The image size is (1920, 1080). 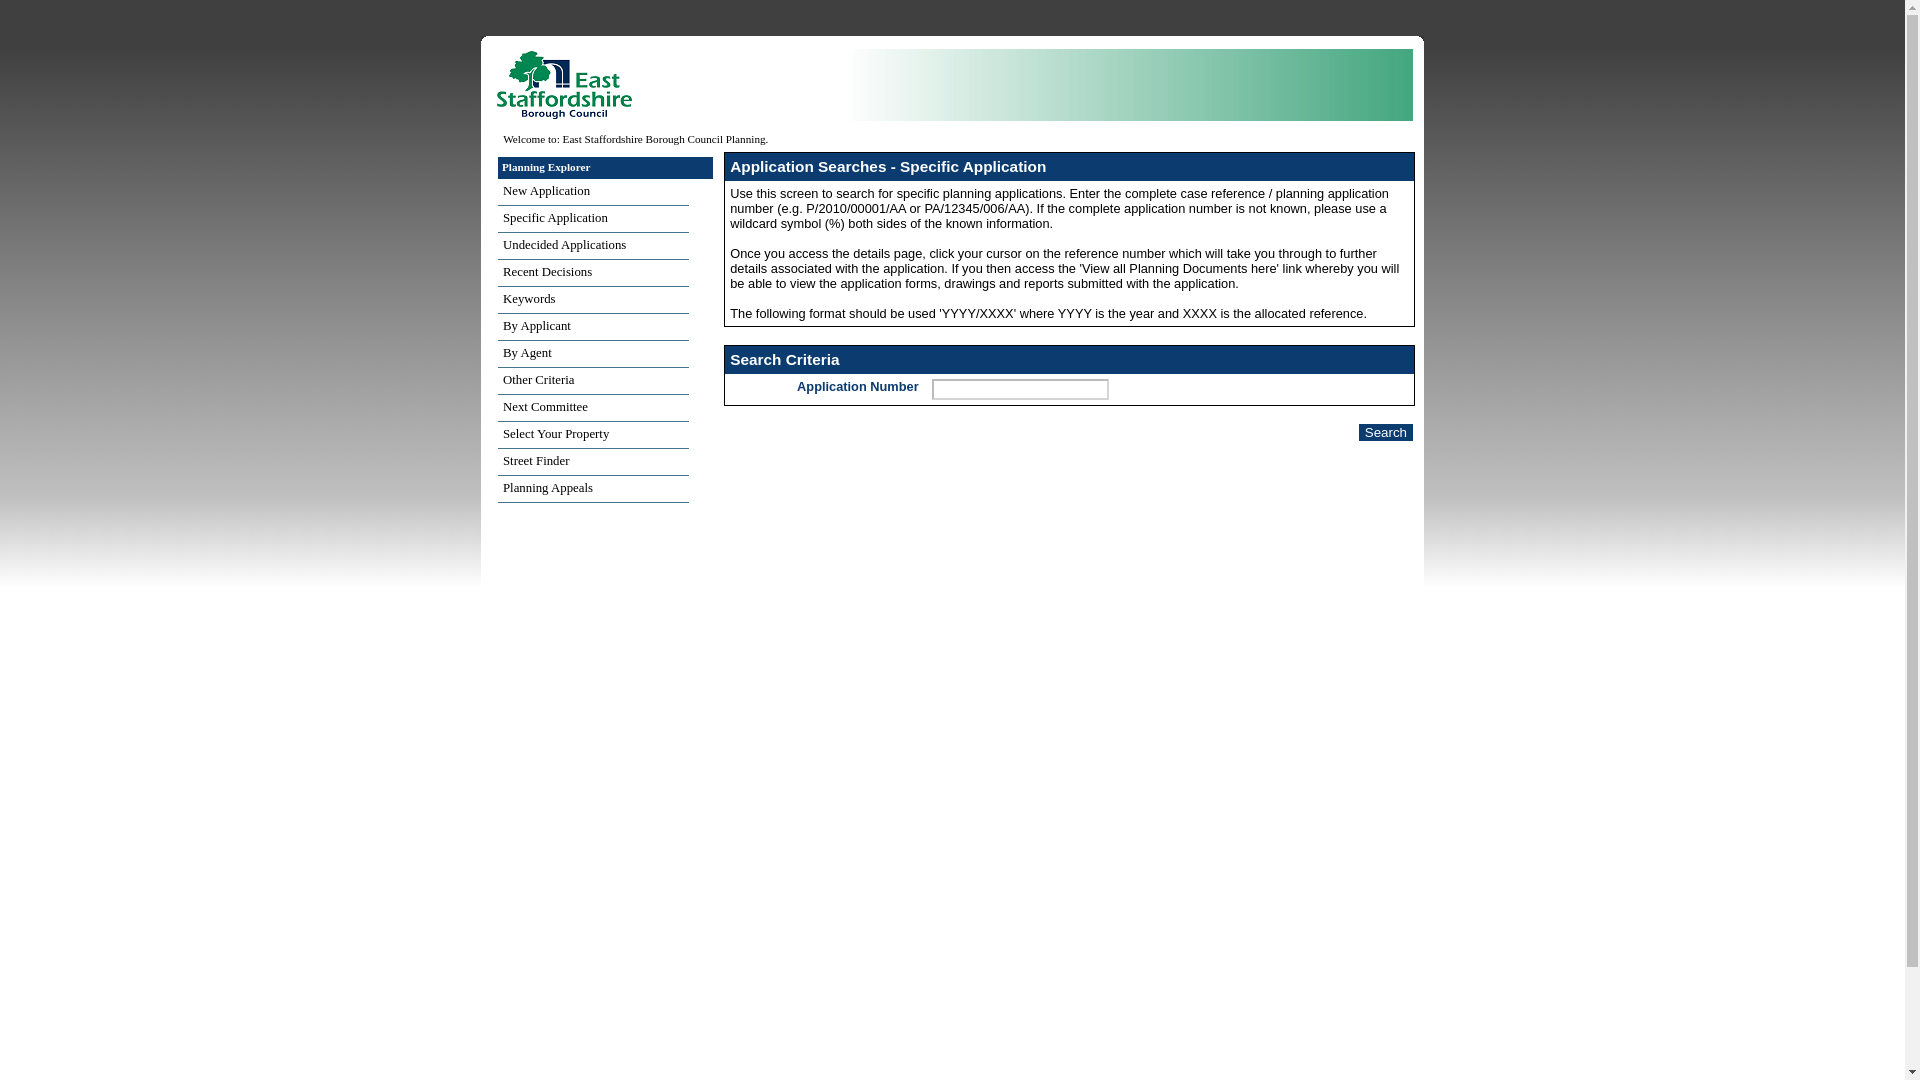 What do you see at coordinates (593, 436) in the screenshot?
I see `Select Your Property` at bounding box center [593, 436].